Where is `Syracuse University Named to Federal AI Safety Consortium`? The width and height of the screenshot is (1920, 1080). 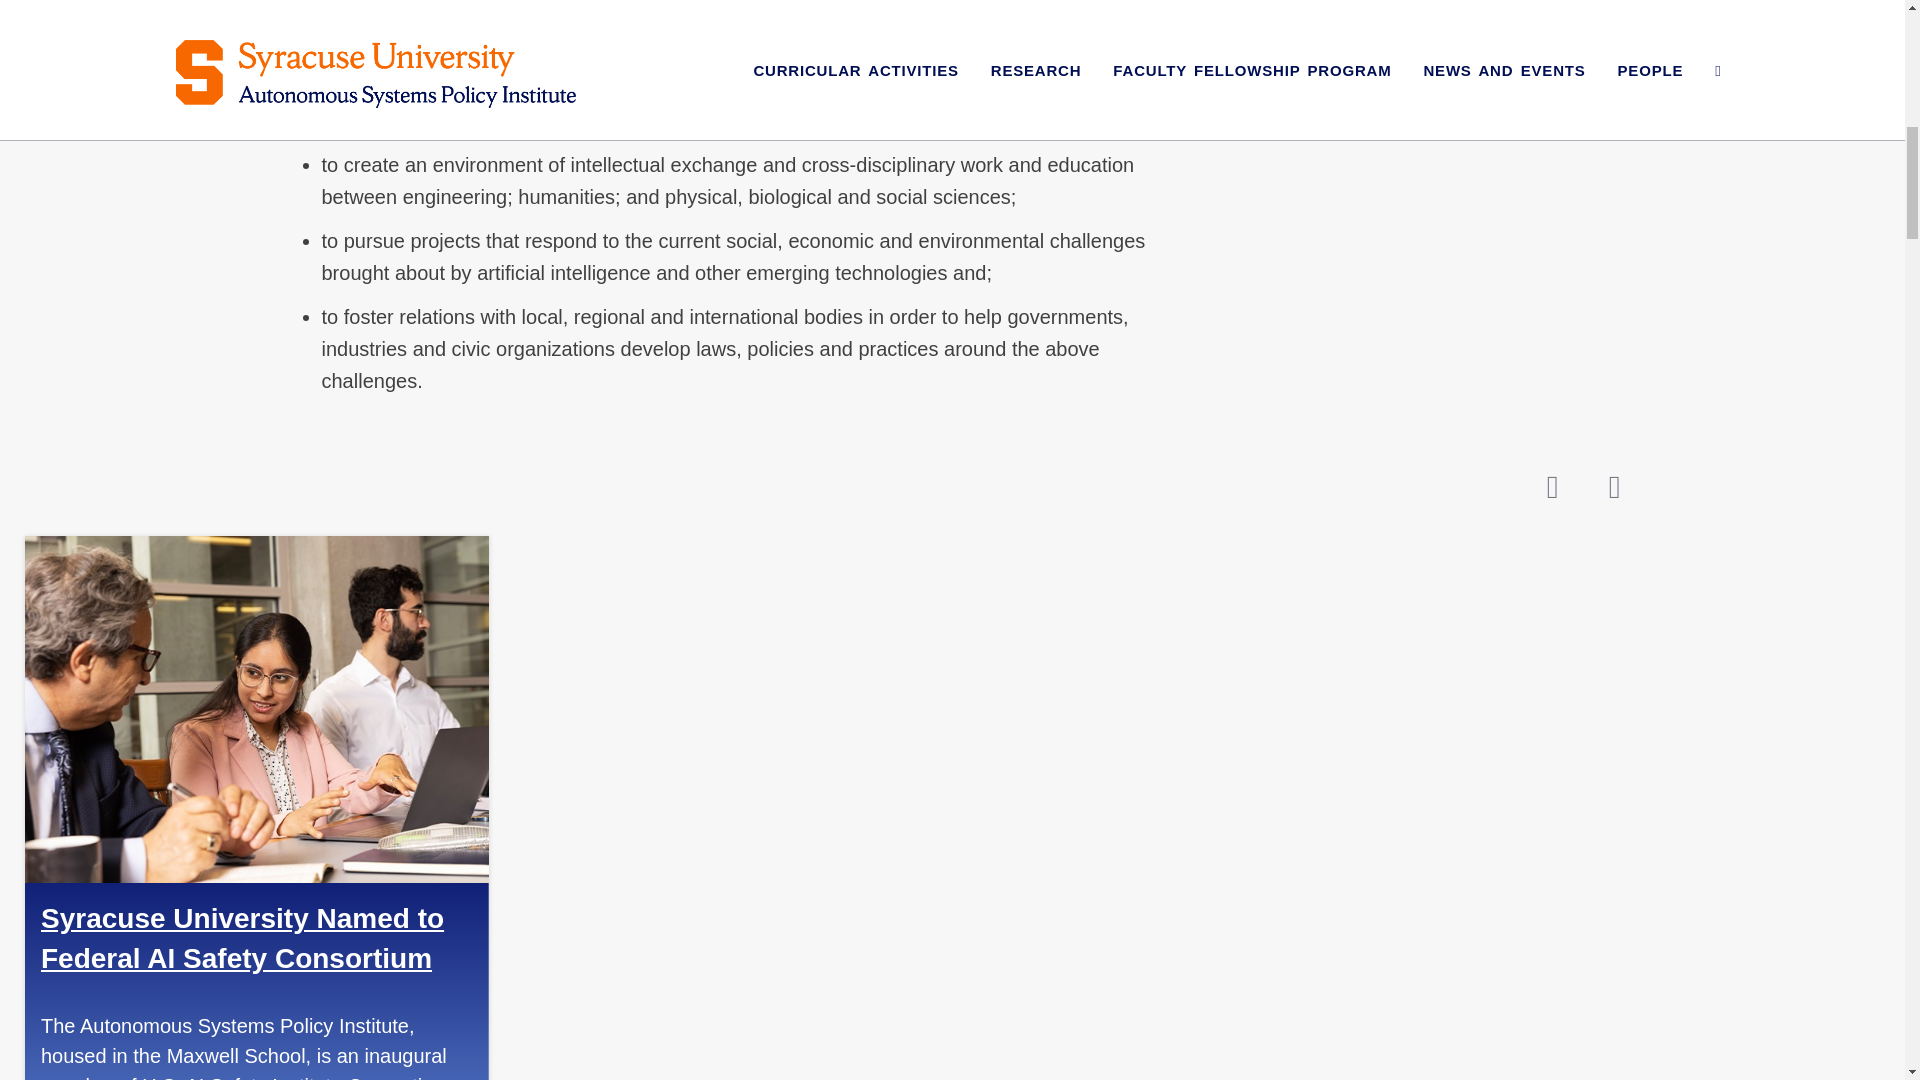
Syracuse University Named to Federal AI Safety Consortium is located at coordinates (242, 938).